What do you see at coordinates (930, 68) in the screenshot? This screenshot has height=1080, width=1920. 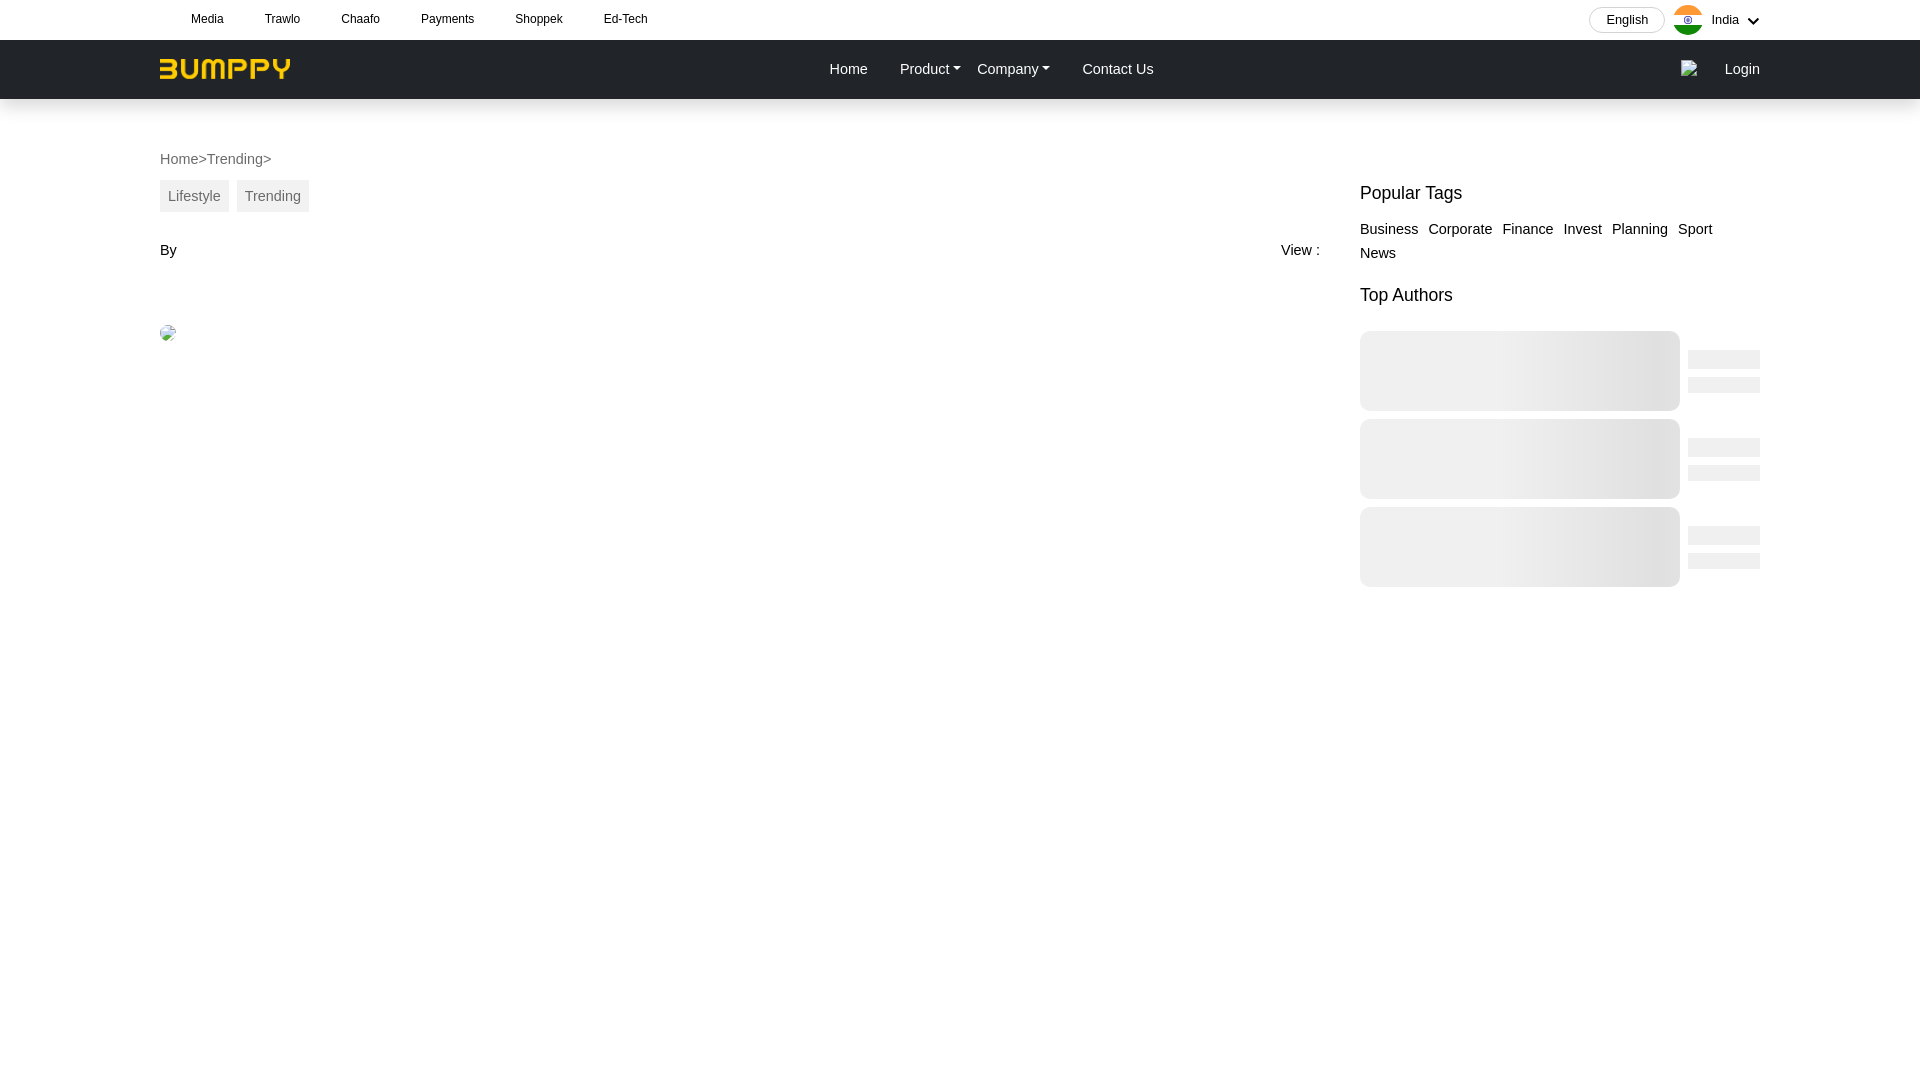 I see `Product` at bounding box center [930, 68].